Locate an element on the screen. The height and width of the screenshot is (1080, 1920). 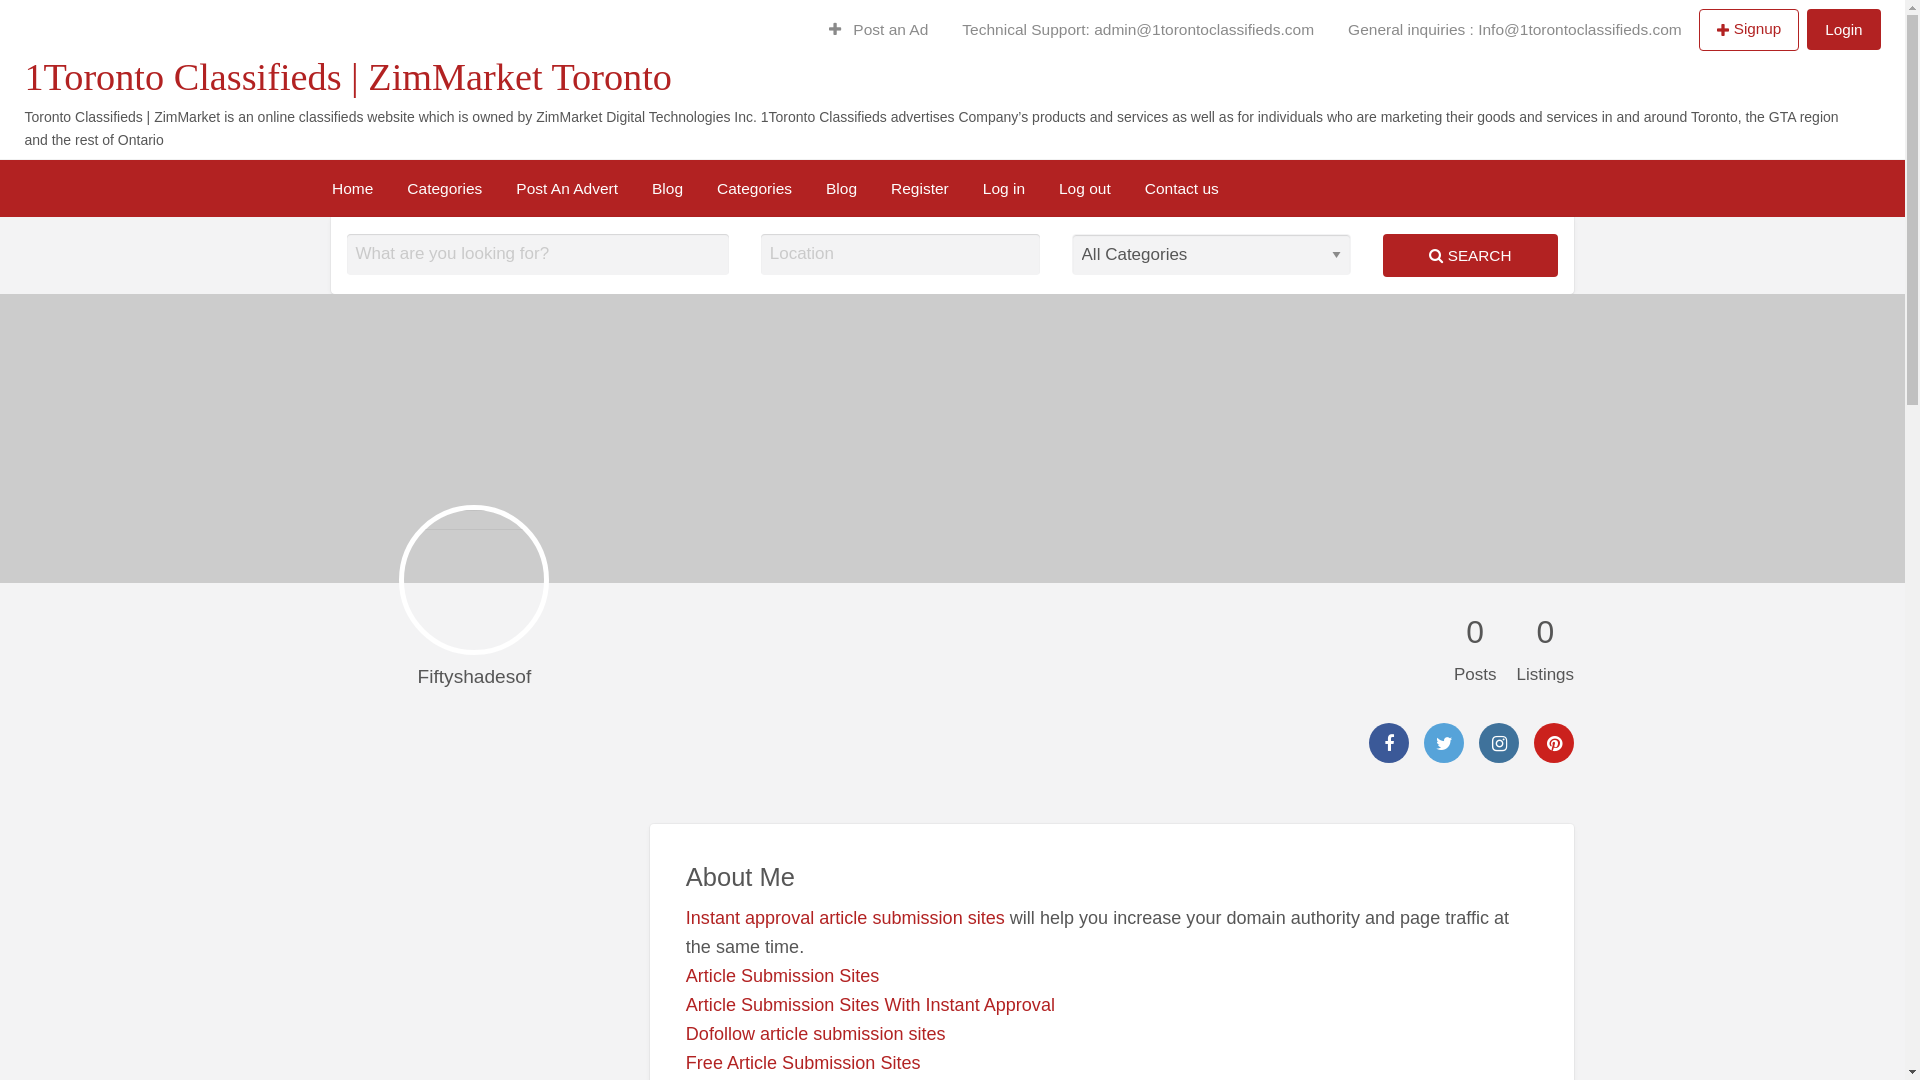
Blog is located at coordinates (266, 144).